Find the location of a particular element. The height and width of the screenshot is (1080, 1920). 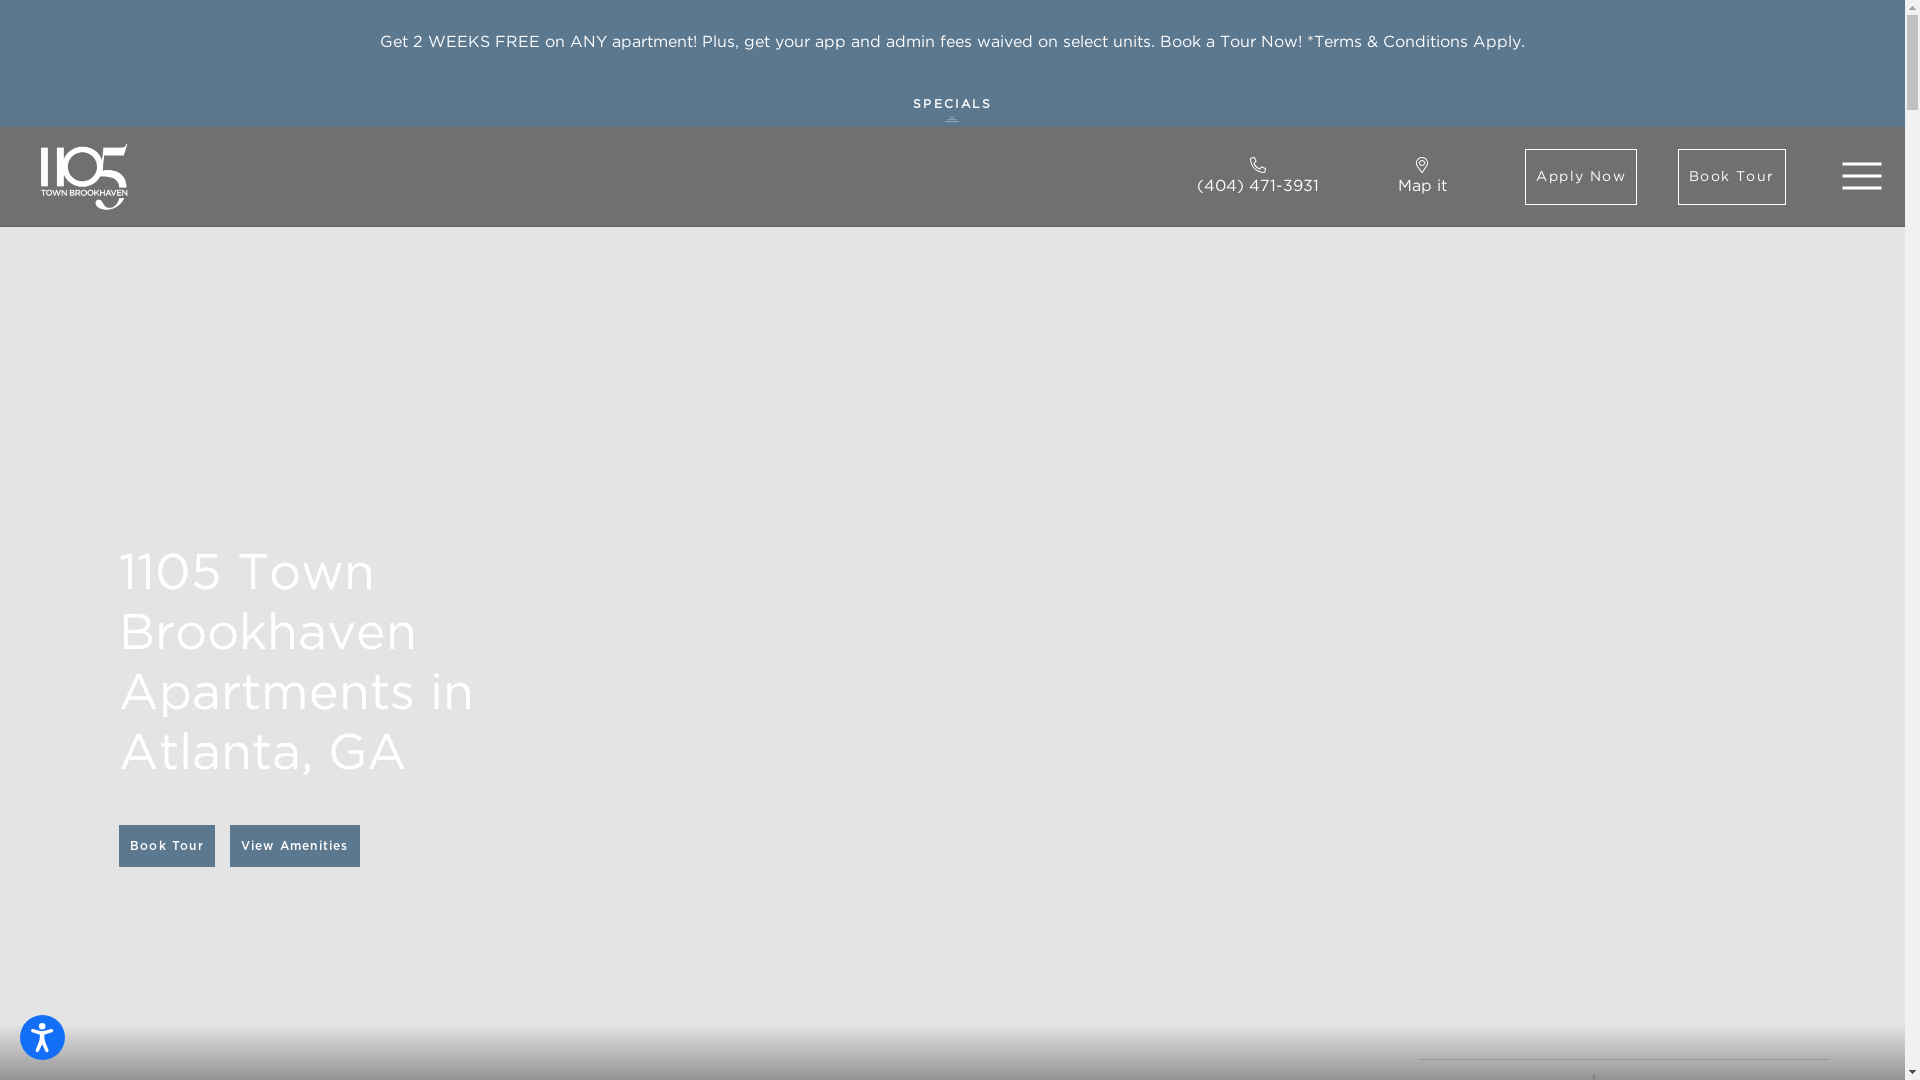

SPECIALS is located at coordinates (952, 106).